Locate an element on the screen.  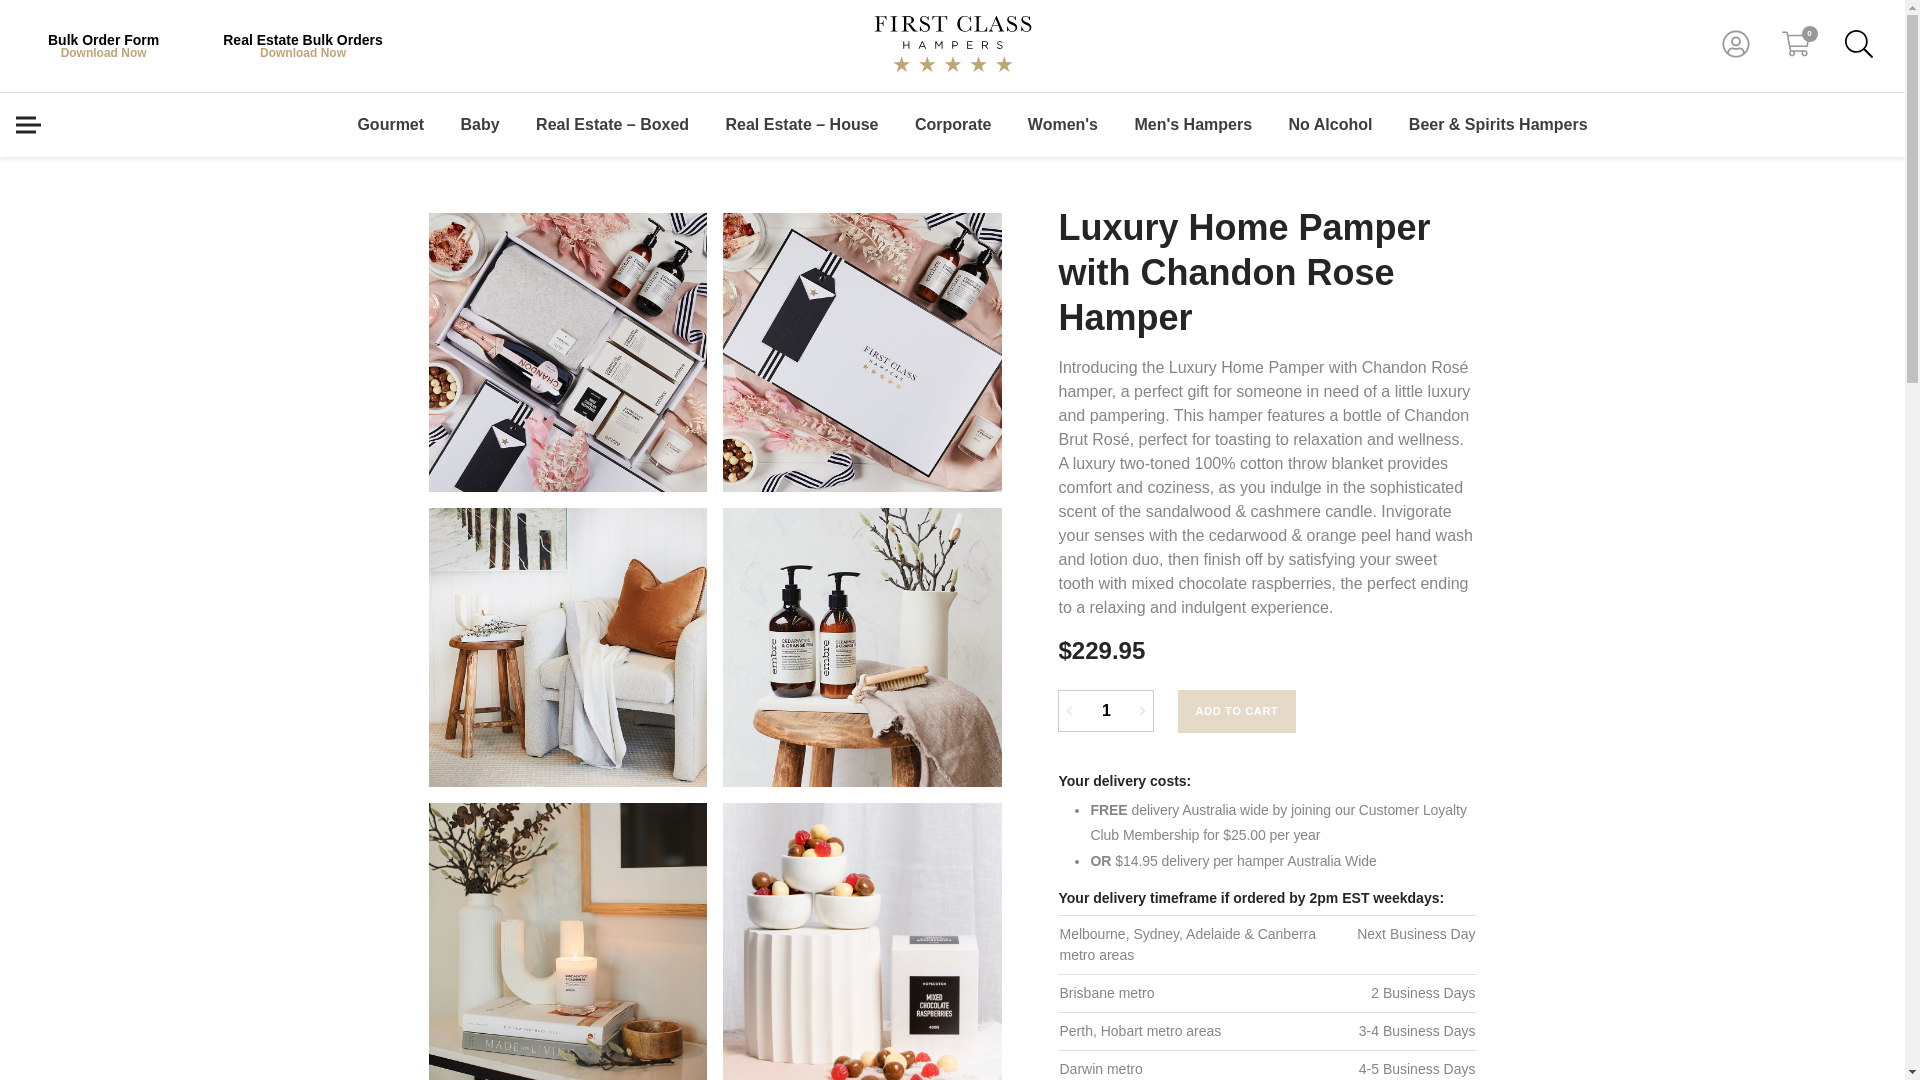
Women's is located at coordinates (1062, 124).